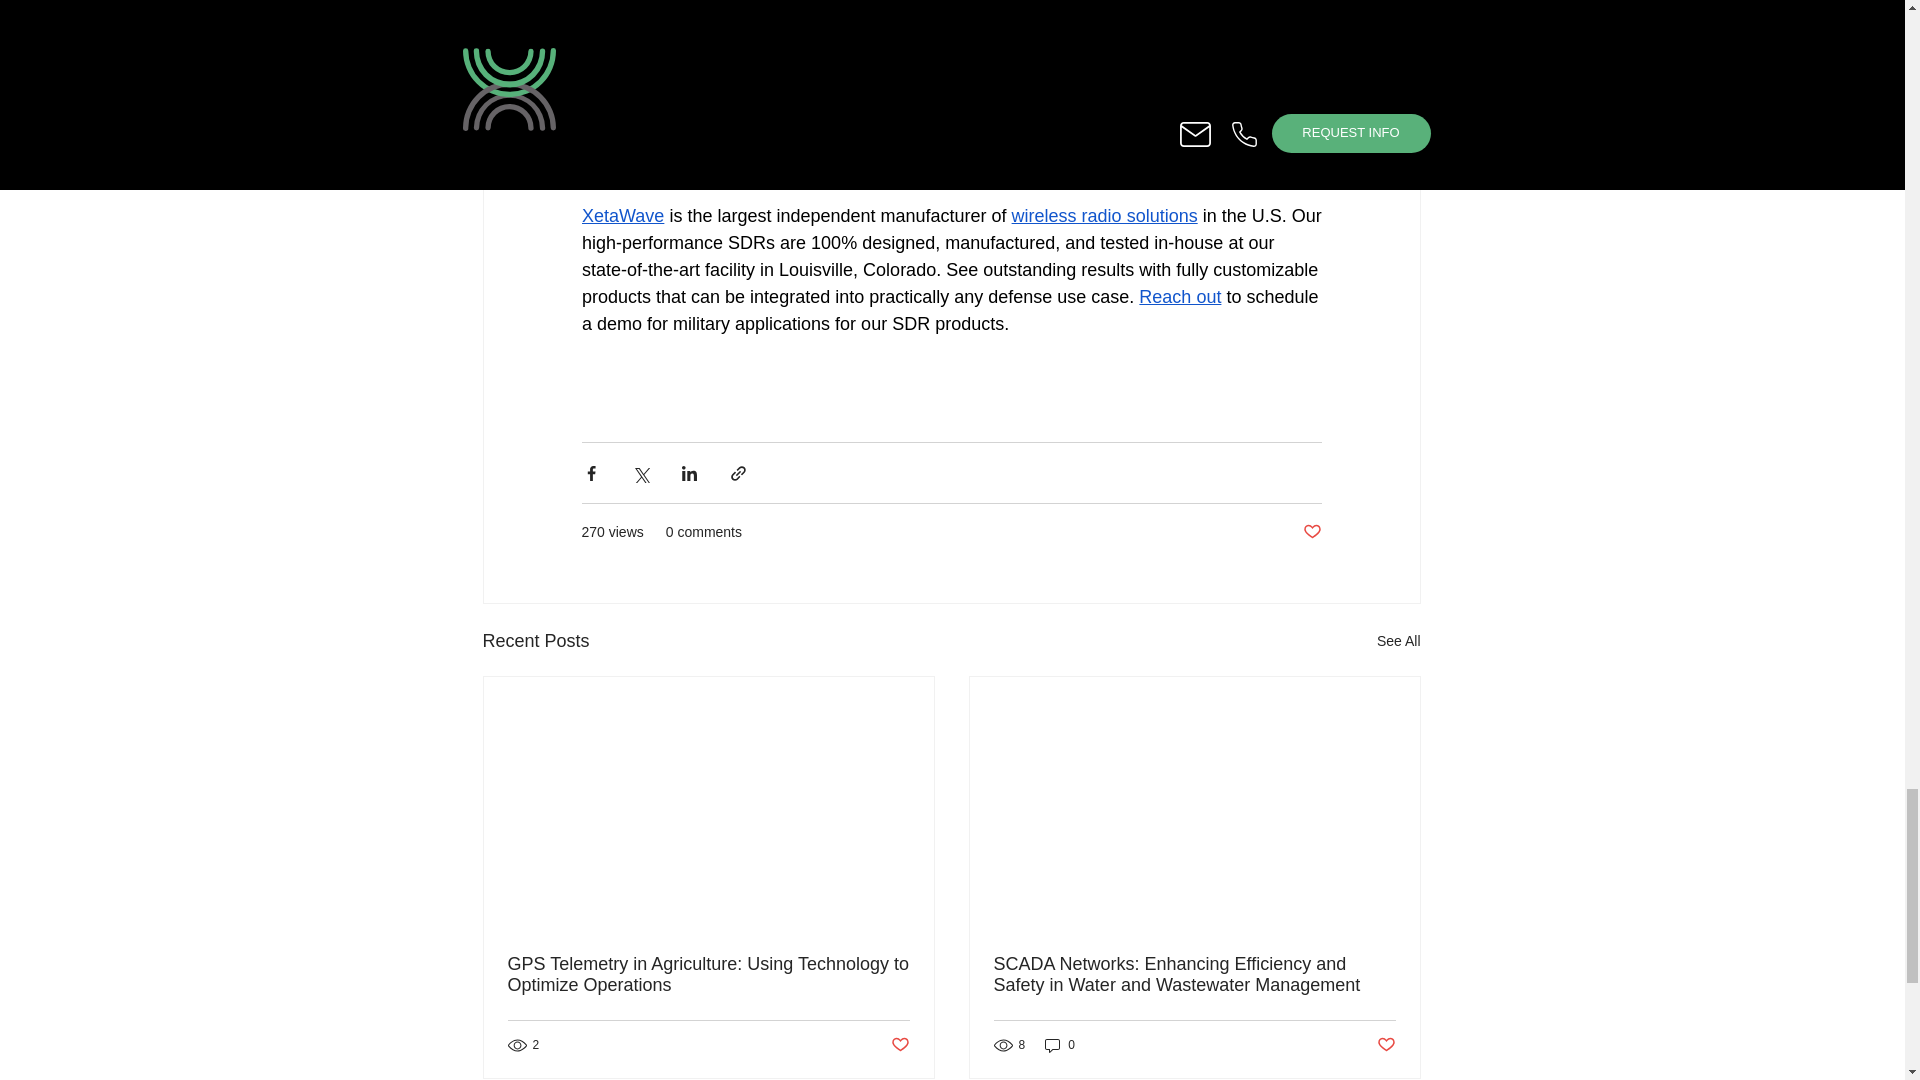 Image resolution: width=1920 pixels, height=1080 pixels. I want to click on military application , so click(910, 12).